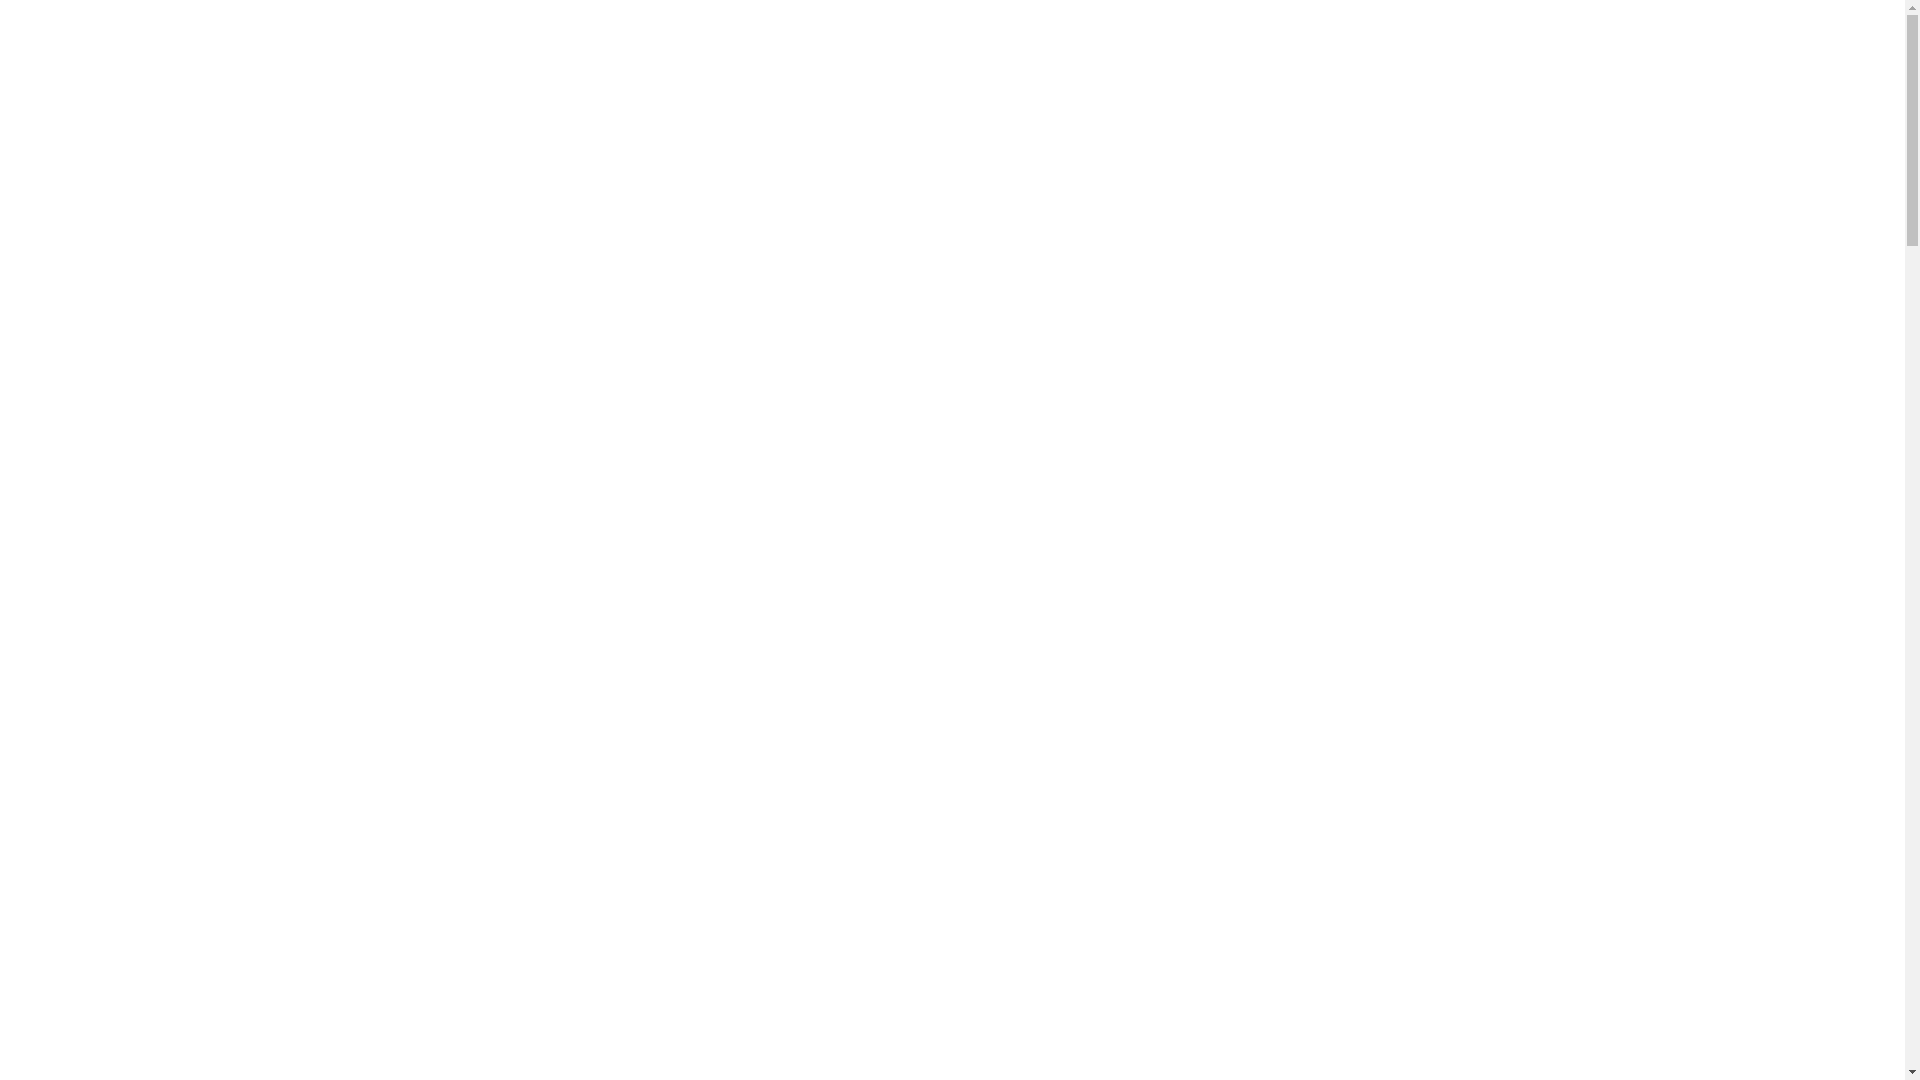  Describe the element at coordinates (252, 453) in the screenshot. I see `RACV Pre Purchase Vehicle Inspections` at that location.